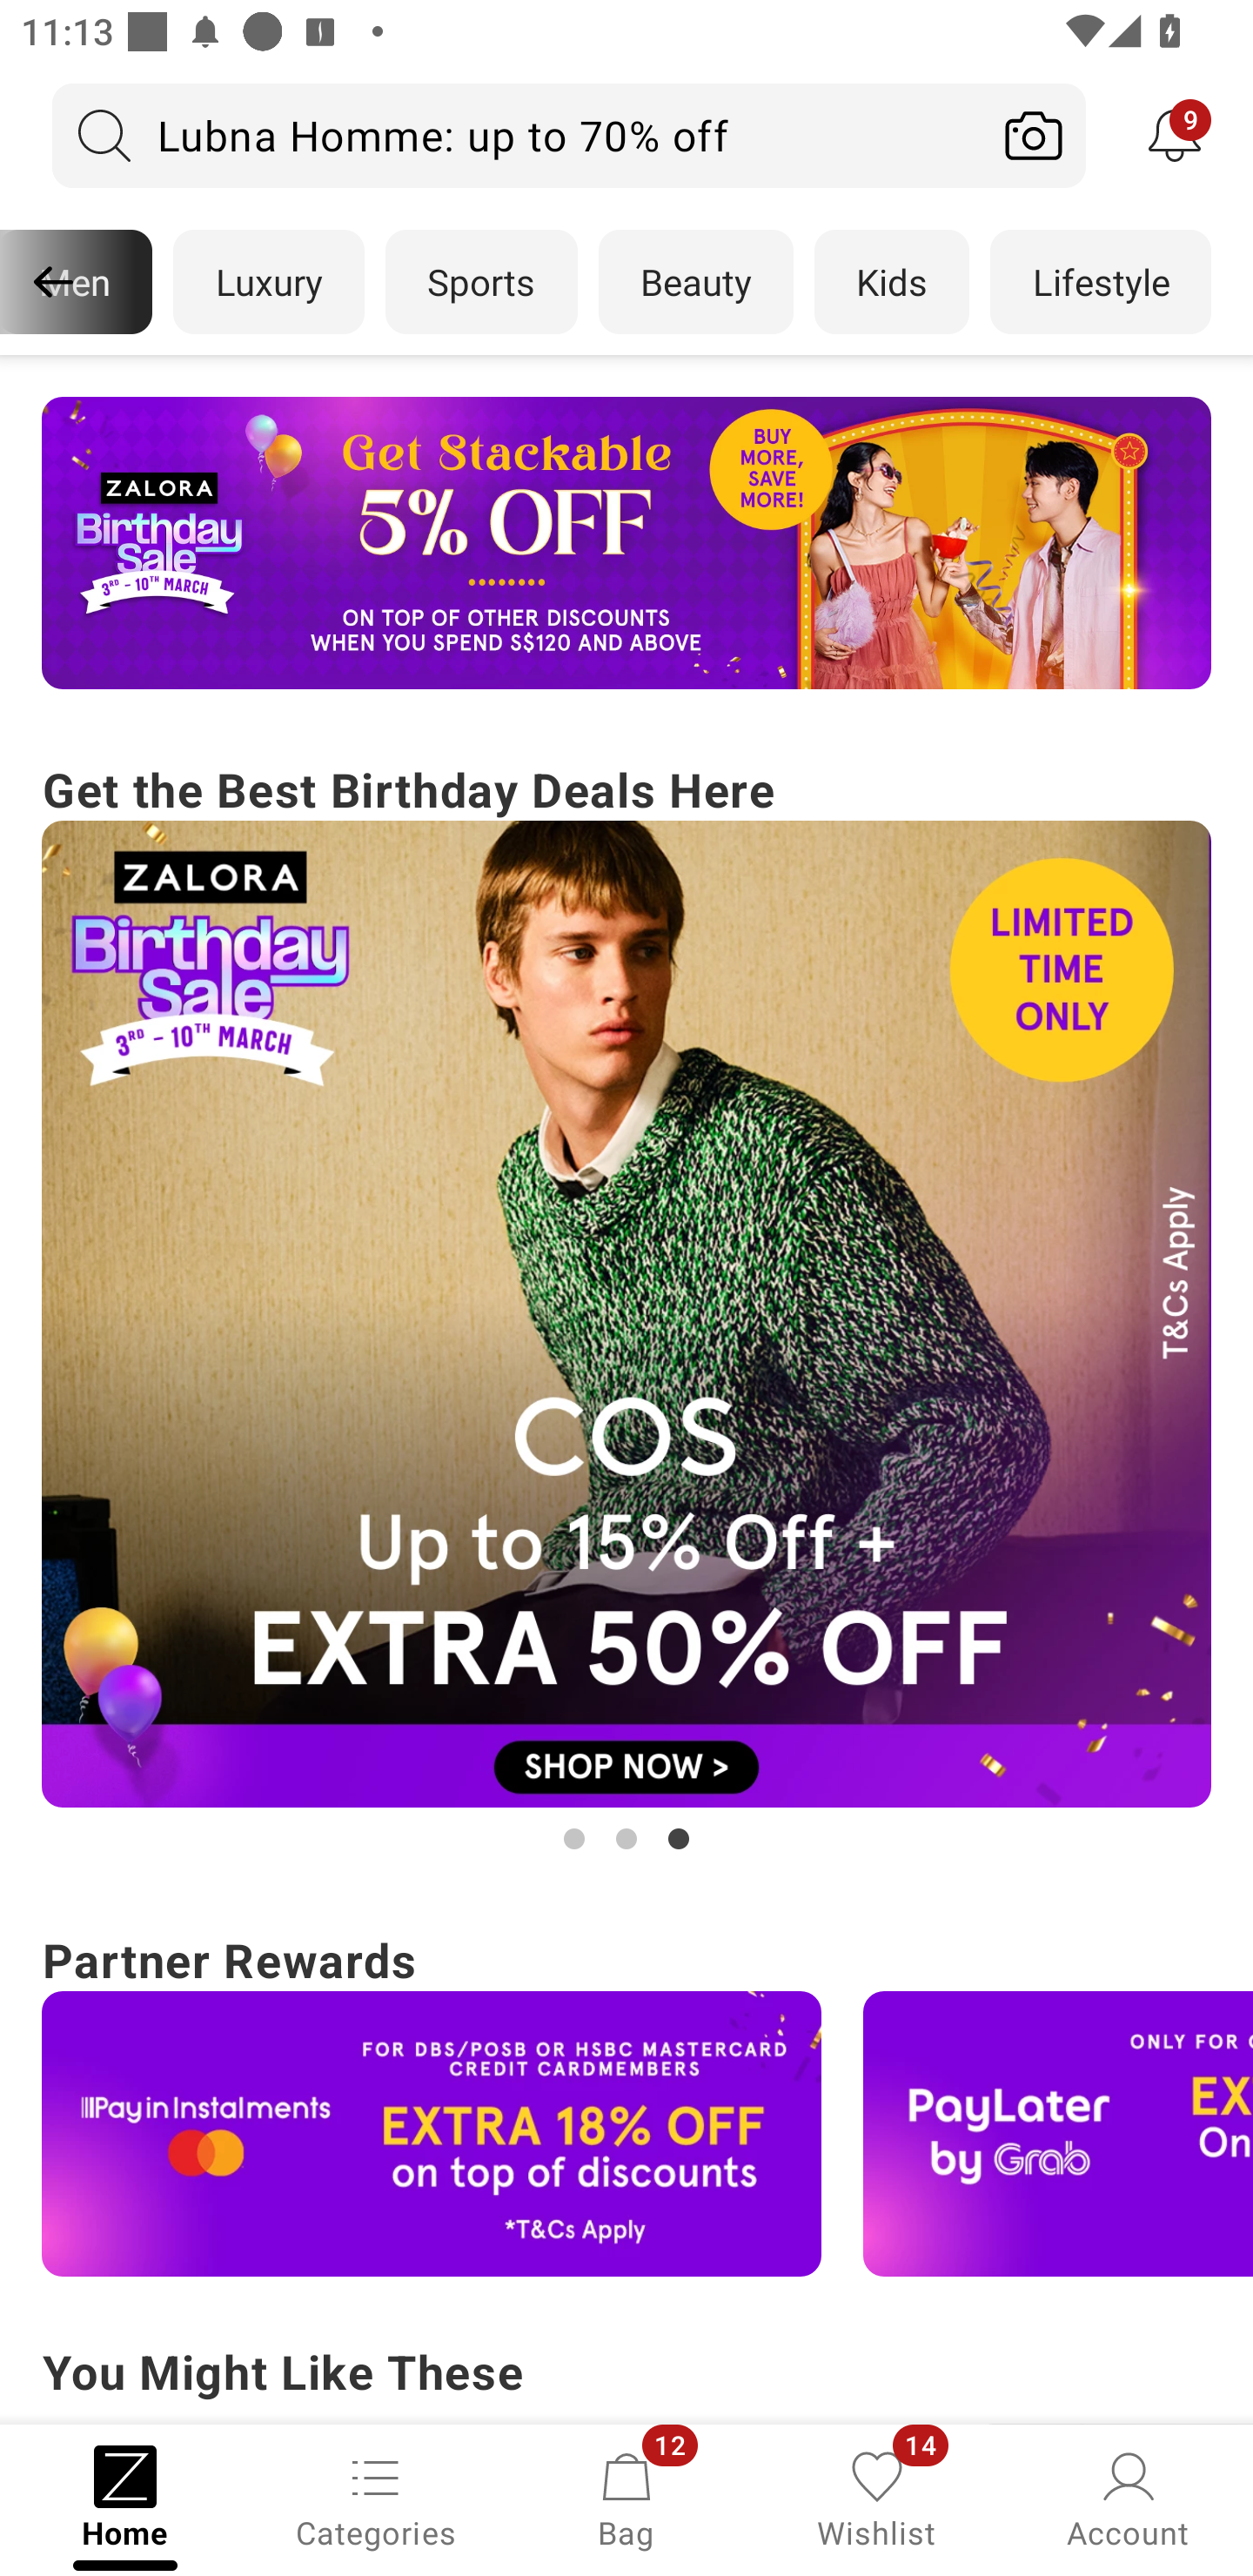 This screenshot has height=2576, width=1253. What do you see at coordinates (696, 282) in the screenshot?
I see `Beauty` at bounding box center [696, 282].